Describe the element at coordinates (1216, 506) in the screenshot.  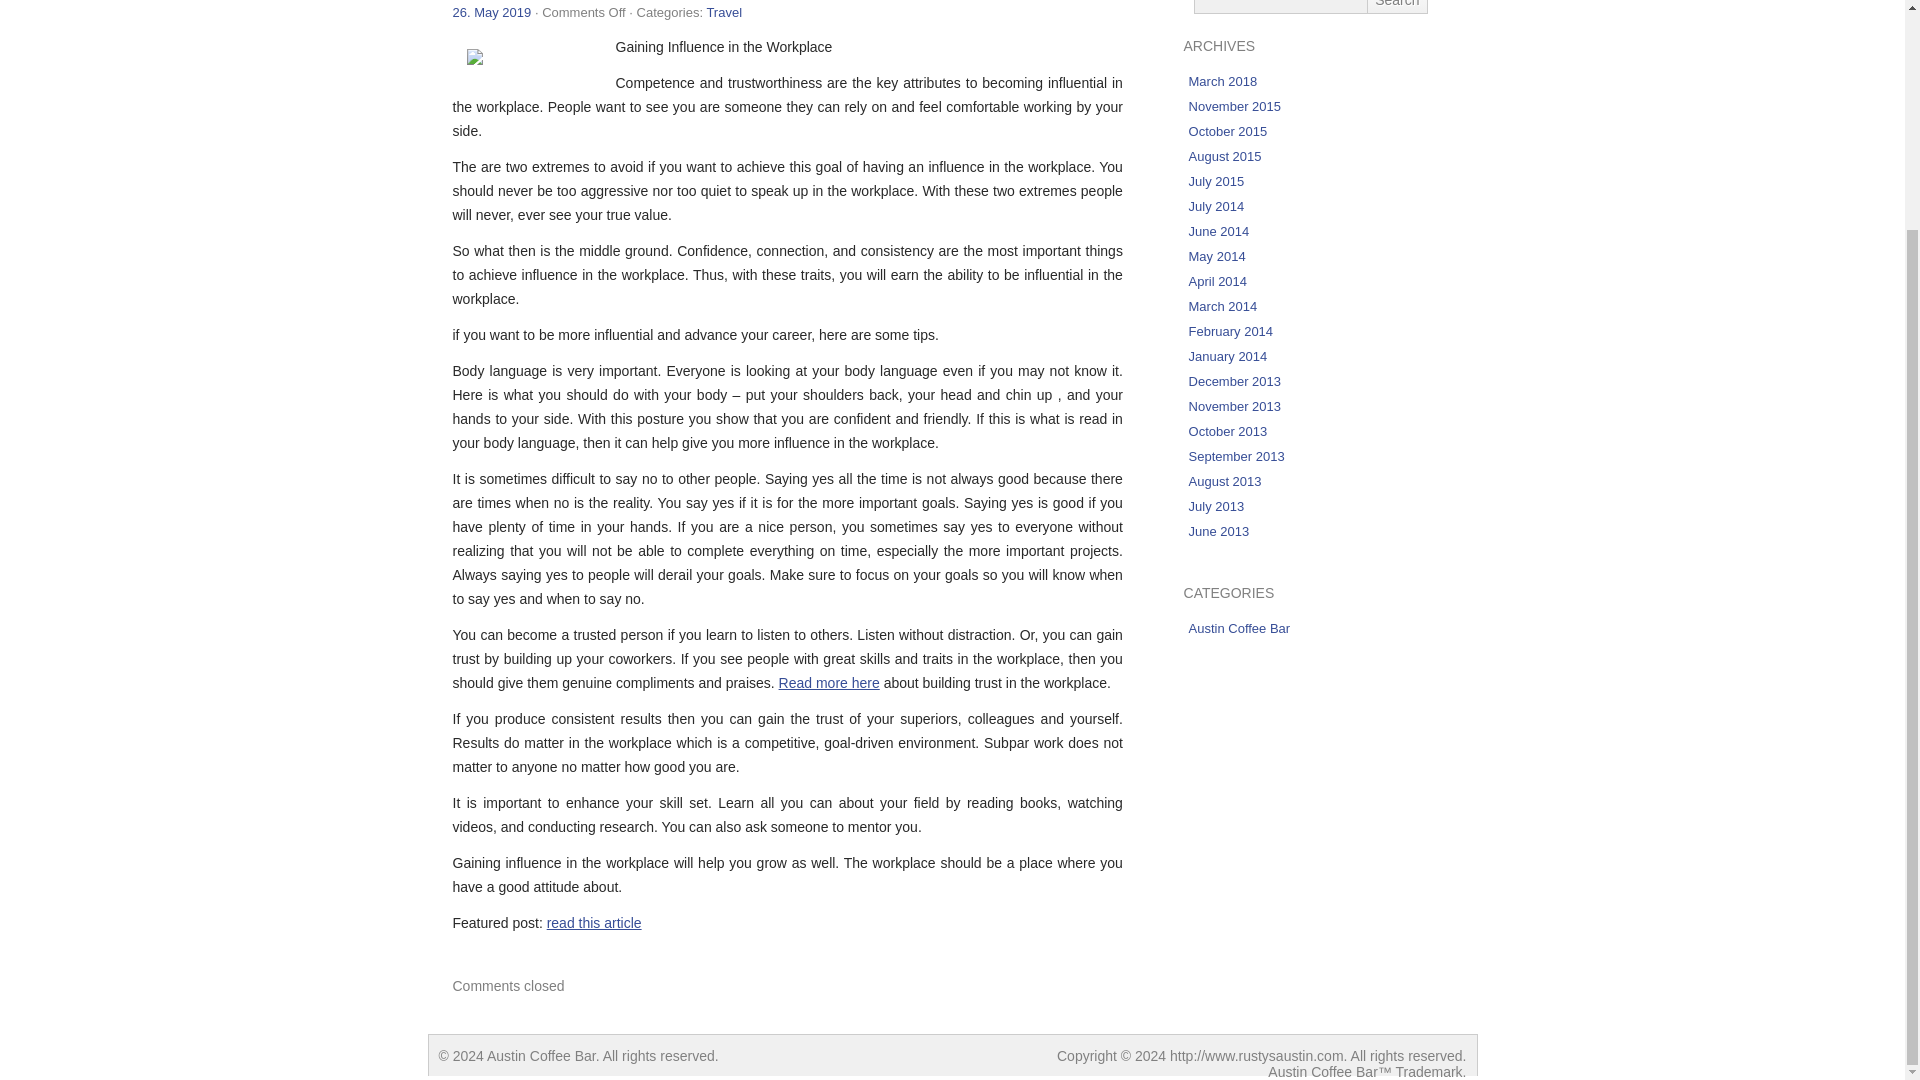
I see `July 2013` at that location.